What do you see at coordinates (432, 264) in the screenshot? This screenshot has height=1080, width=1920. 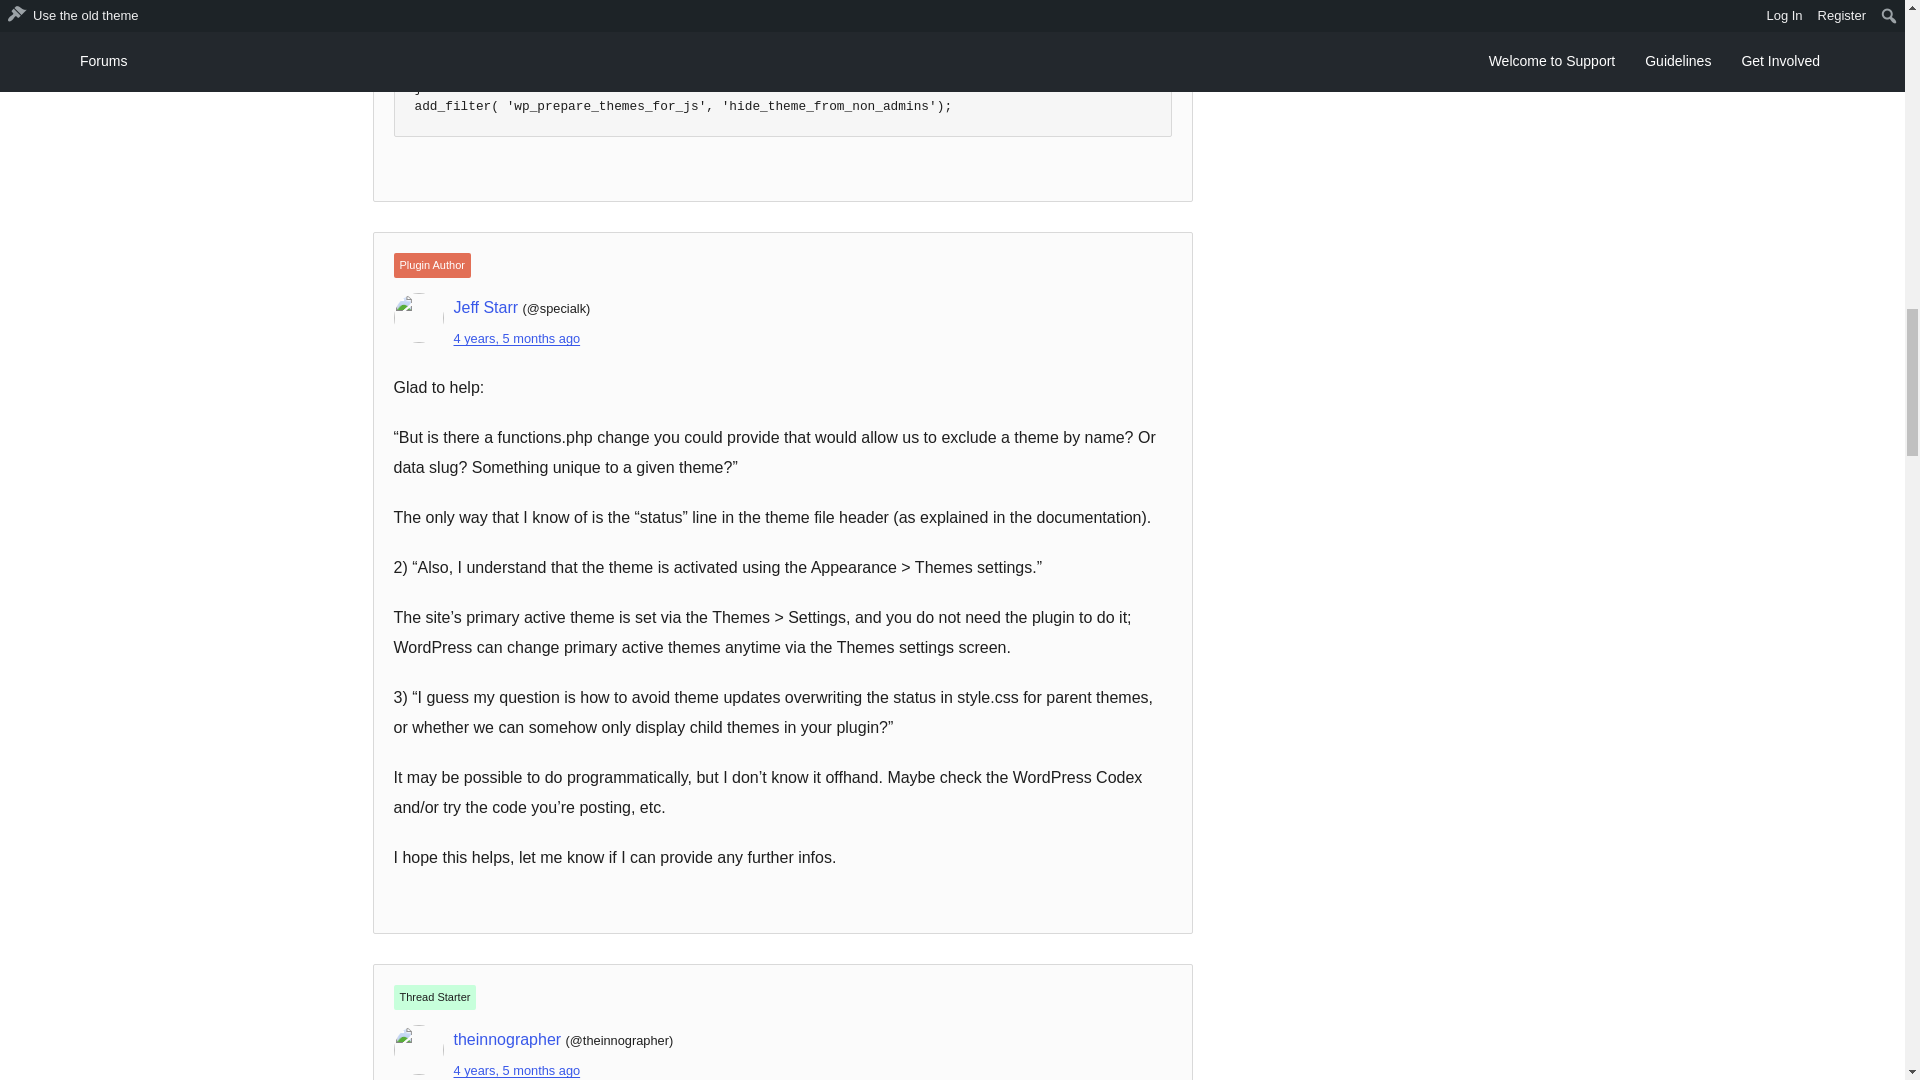 I see `This person is the author of this plugin` at bounding box center [432, 264].